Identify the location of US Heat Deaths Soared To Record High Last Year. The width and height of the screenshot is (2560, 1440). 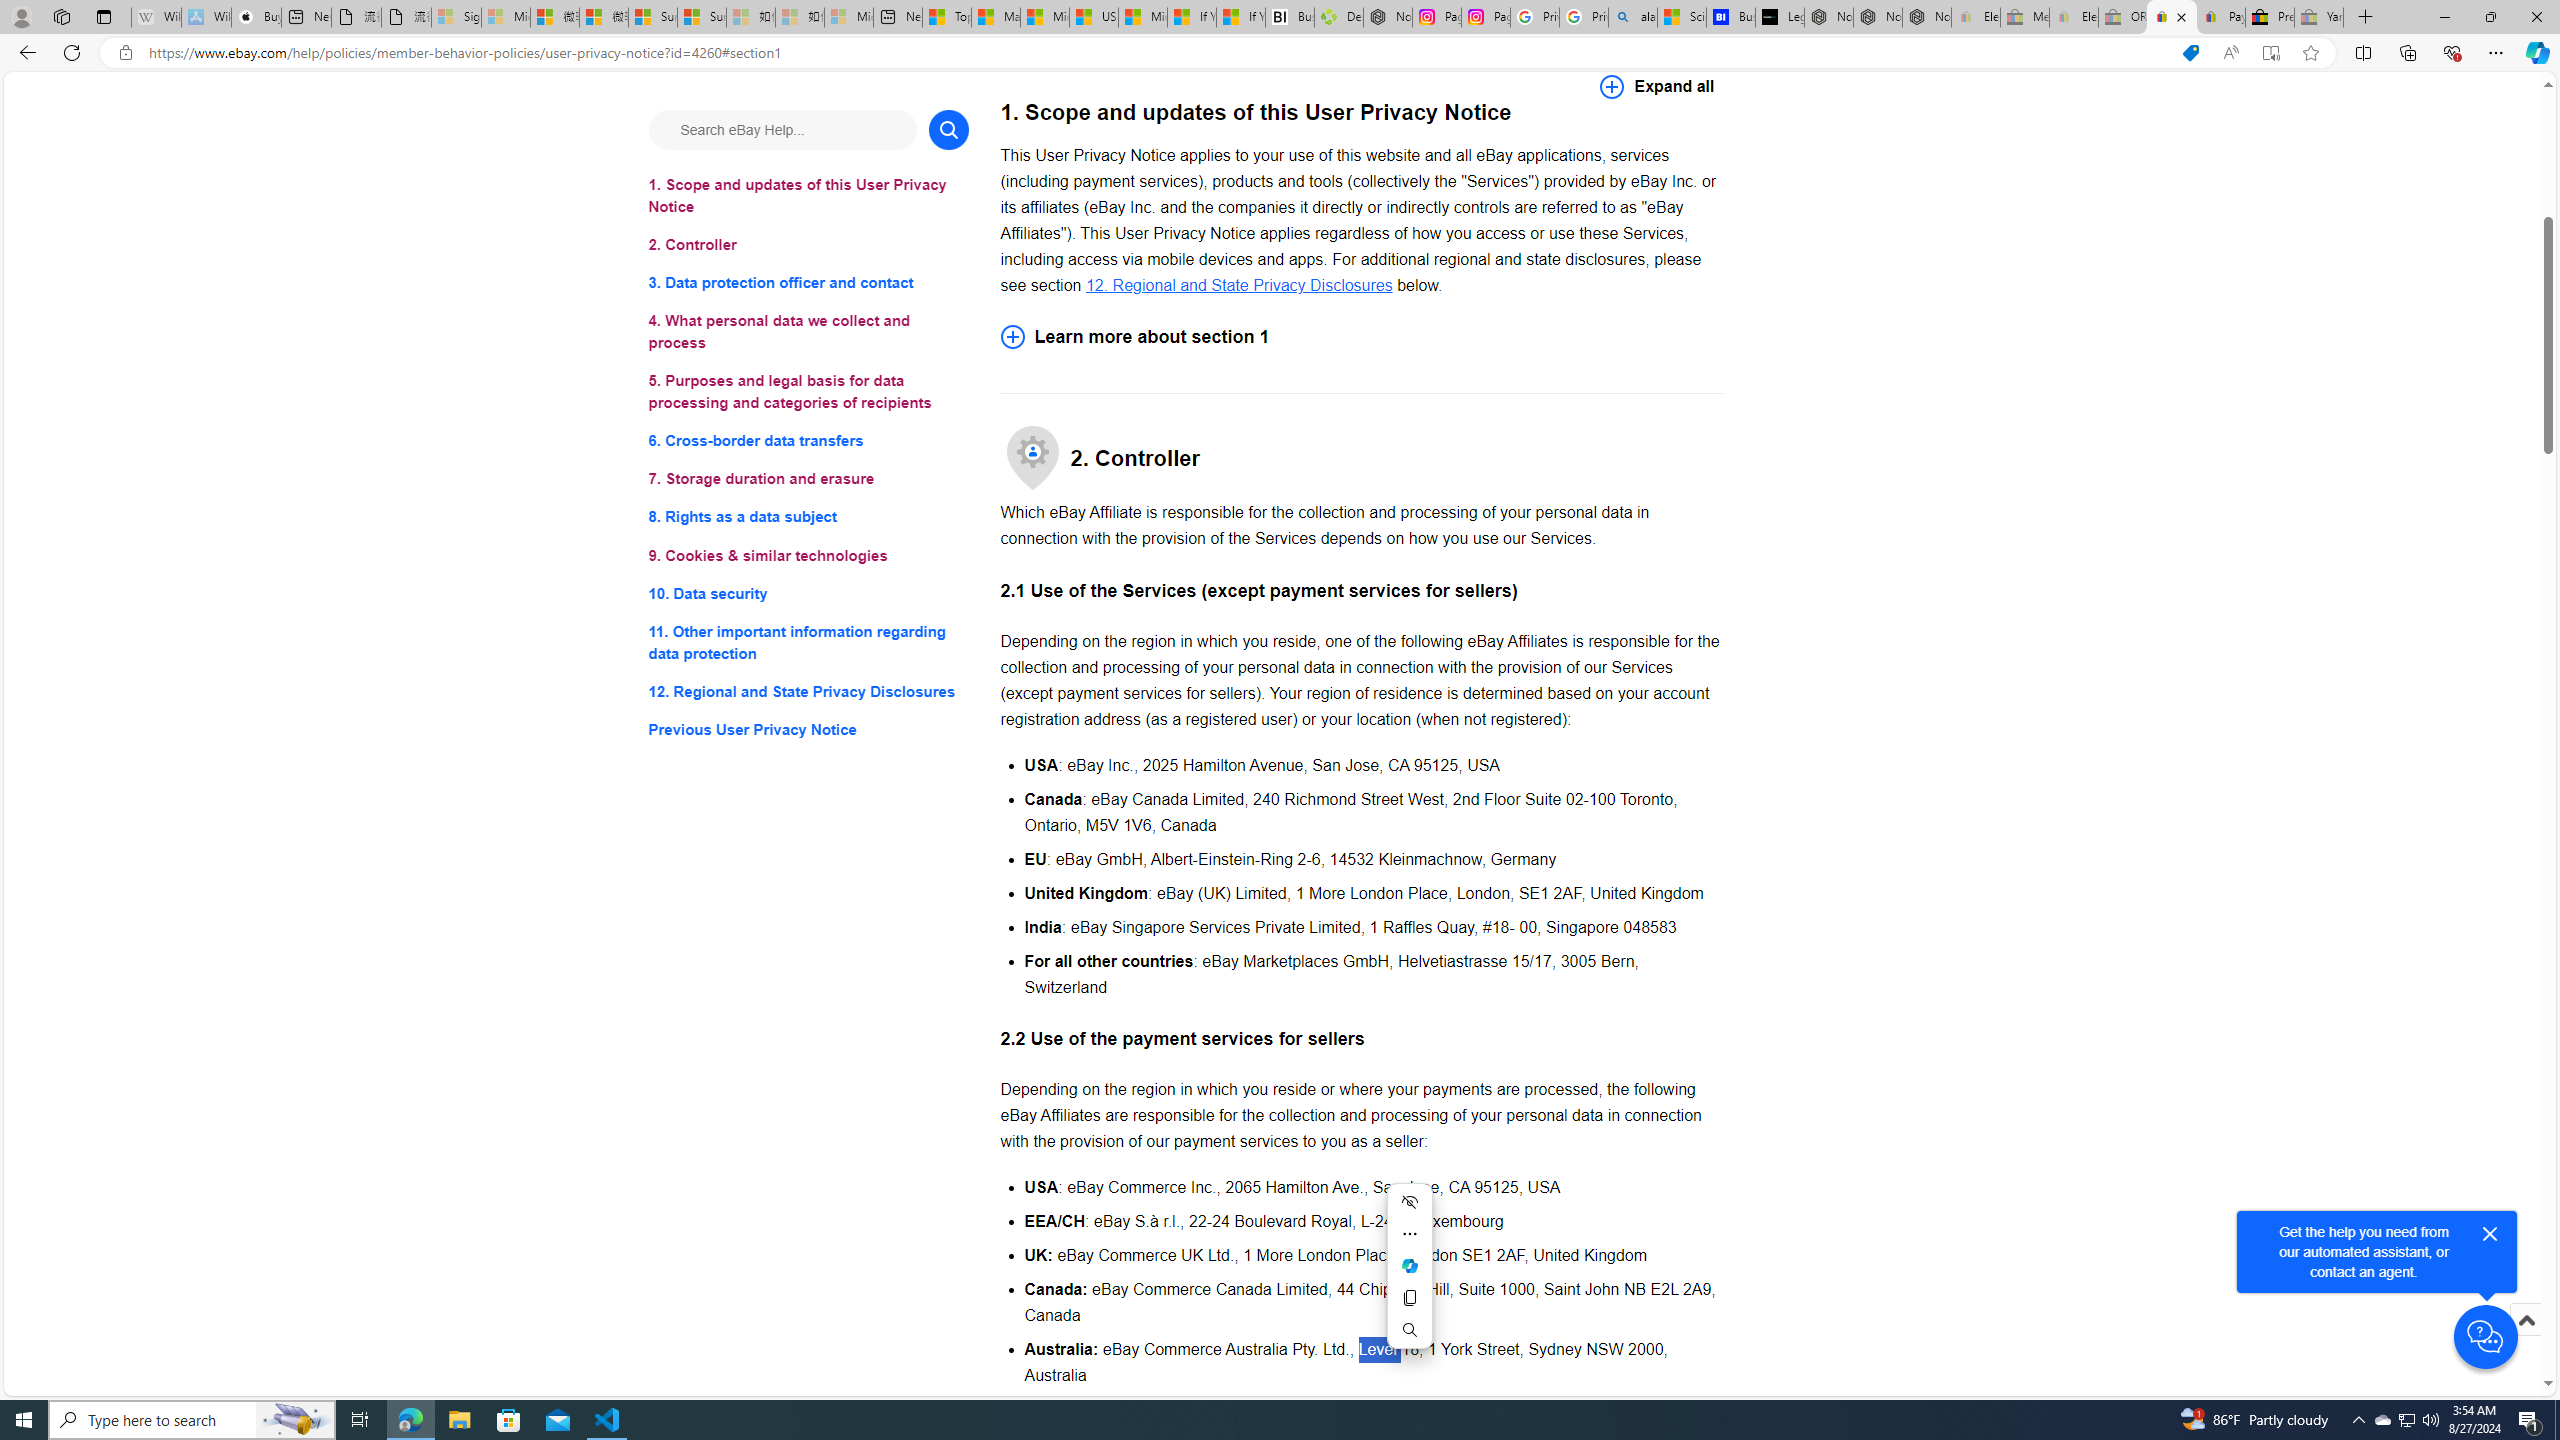
(1092, 17).